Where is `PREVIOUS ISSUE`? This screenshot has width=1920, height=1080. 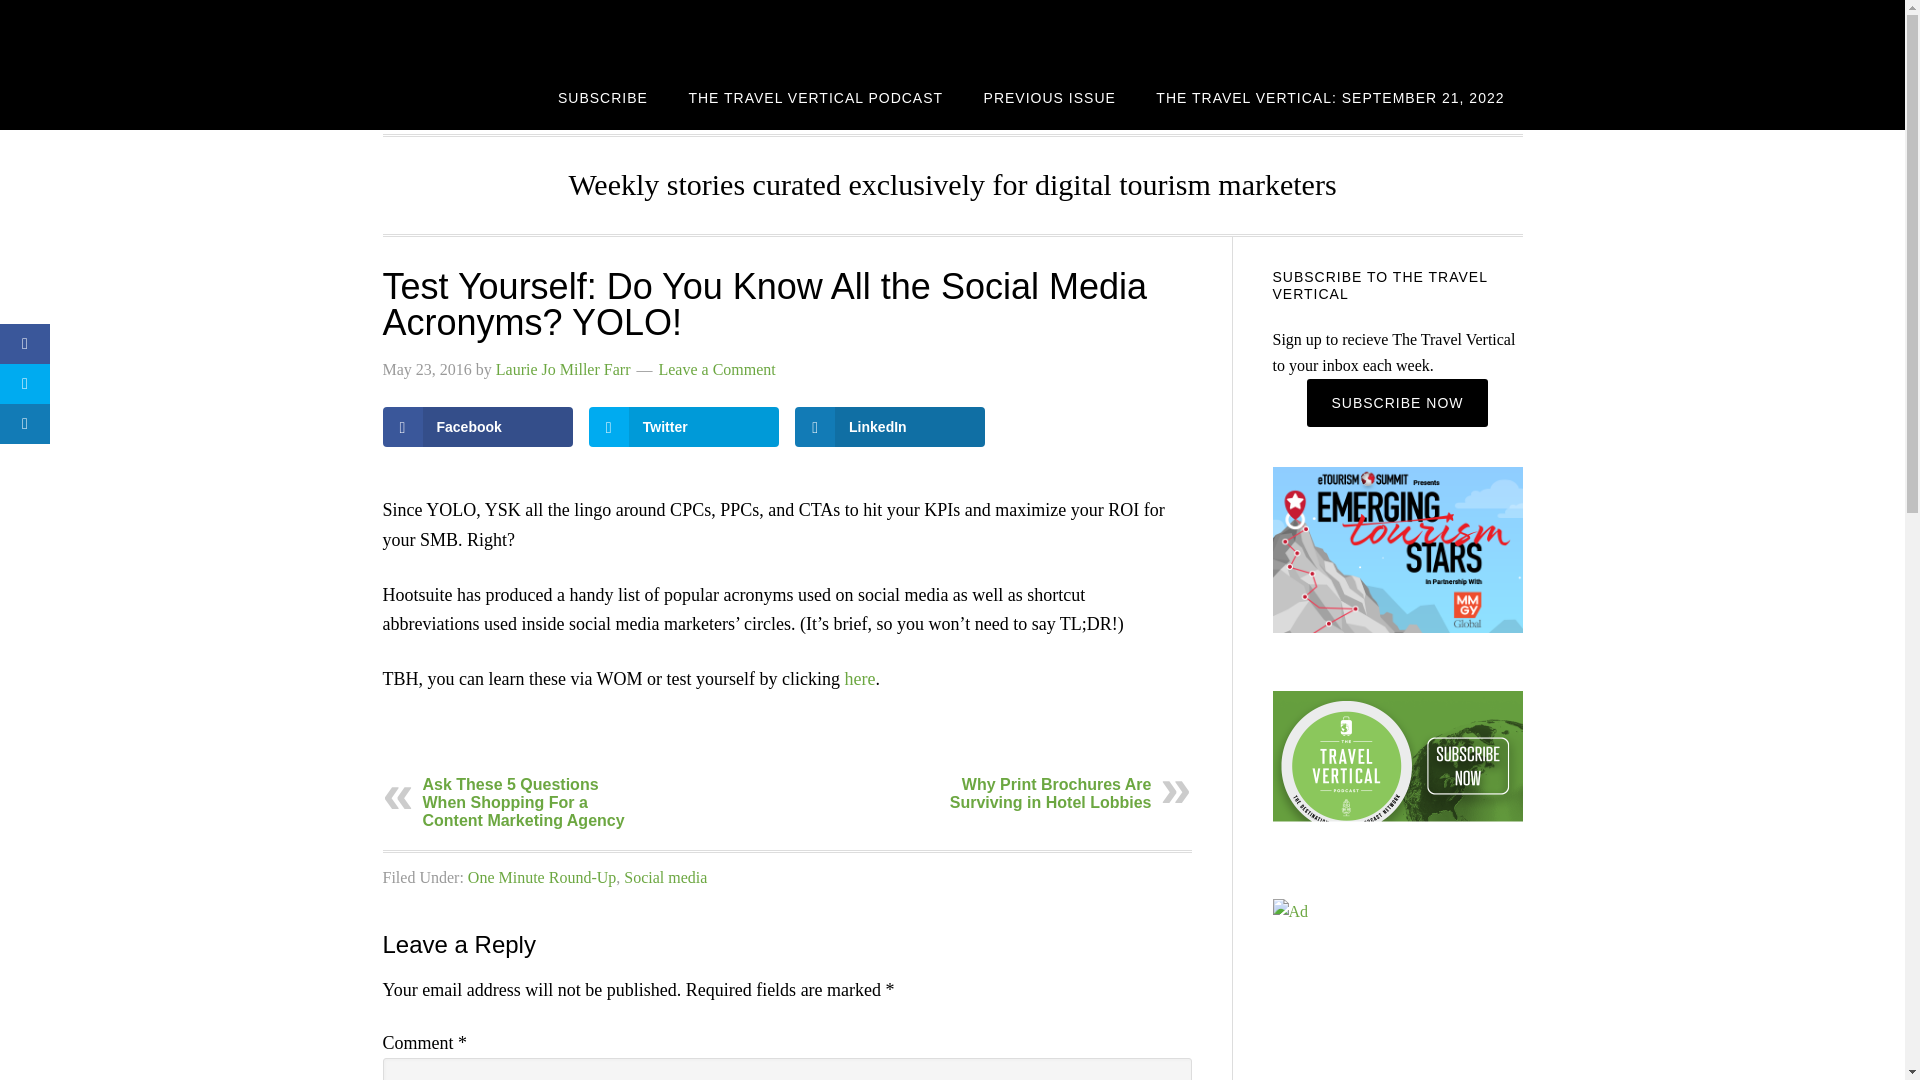
PREVIOUS ISSUE is located at coordinates (1050, 96).